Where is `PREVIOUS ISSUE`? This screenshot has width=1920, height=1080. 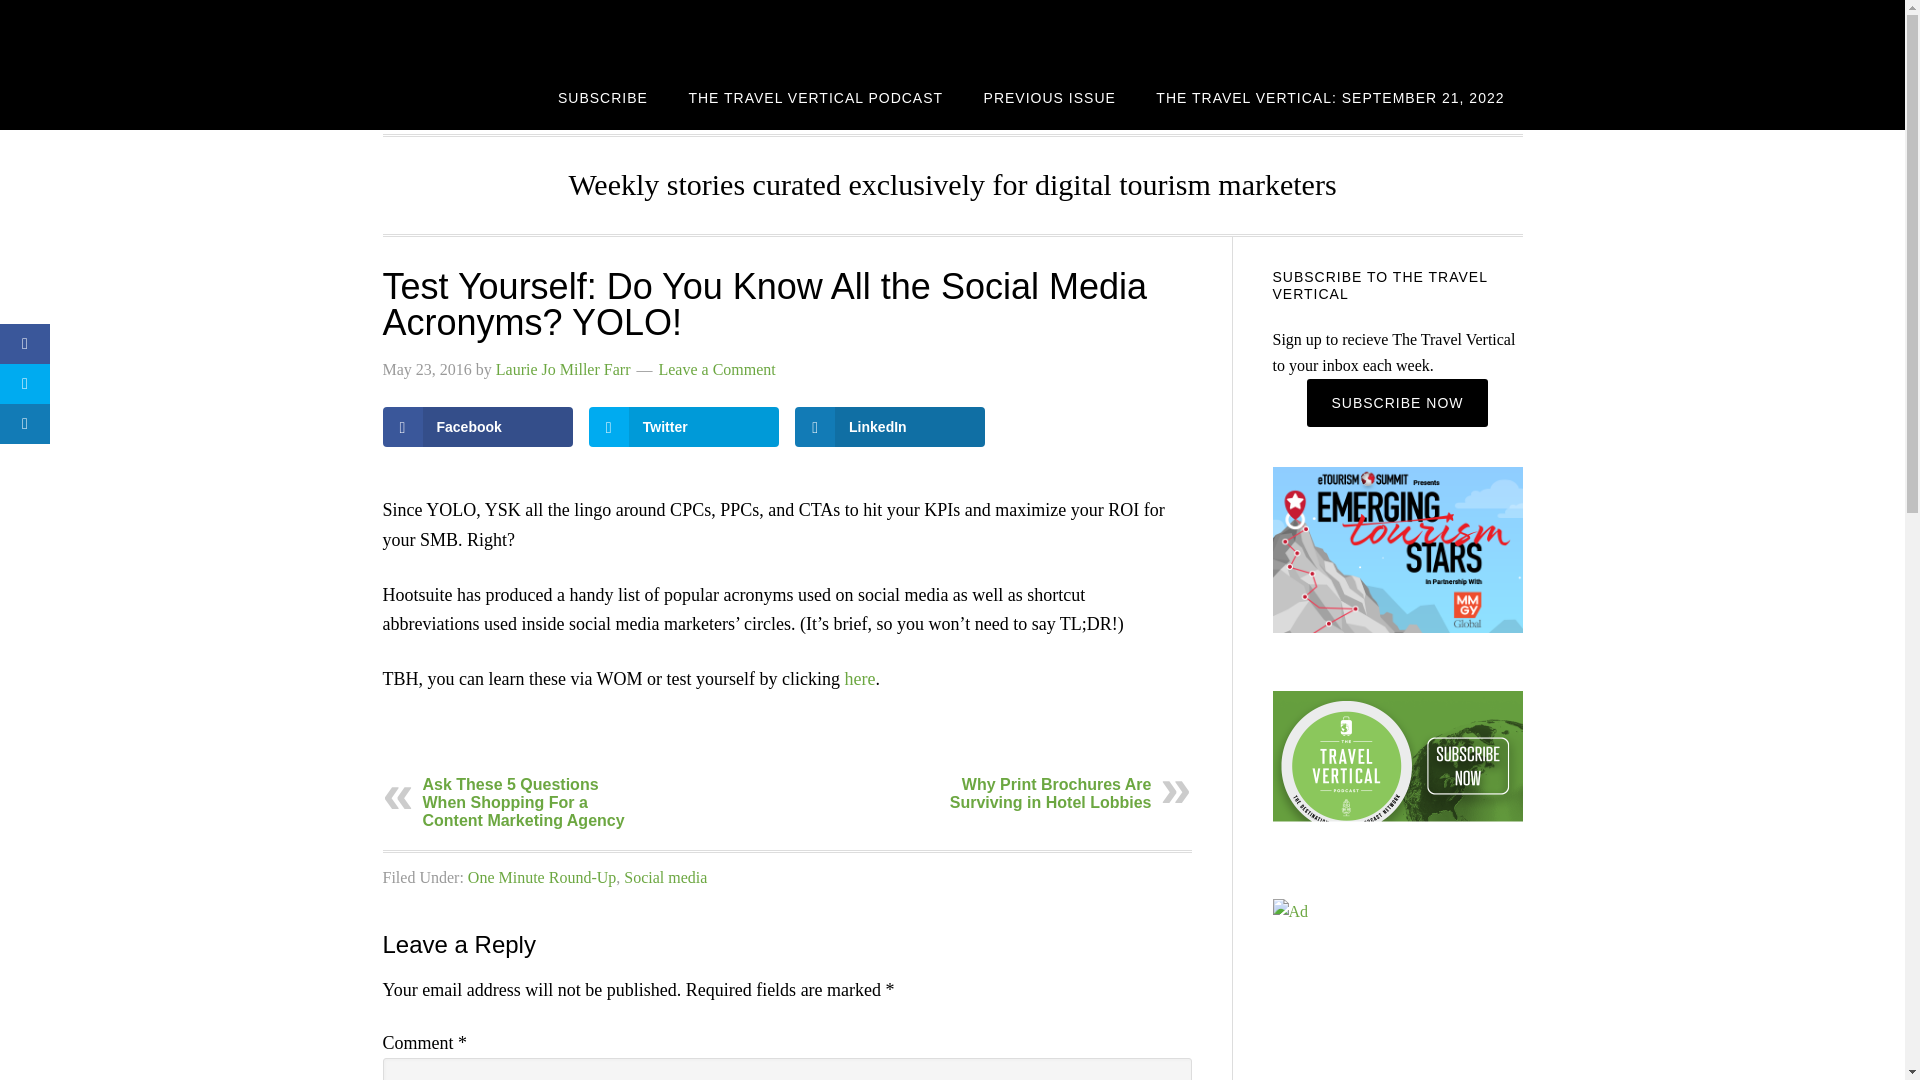
PREVIOUS ISSUE is located at coordinates (1050, 96).